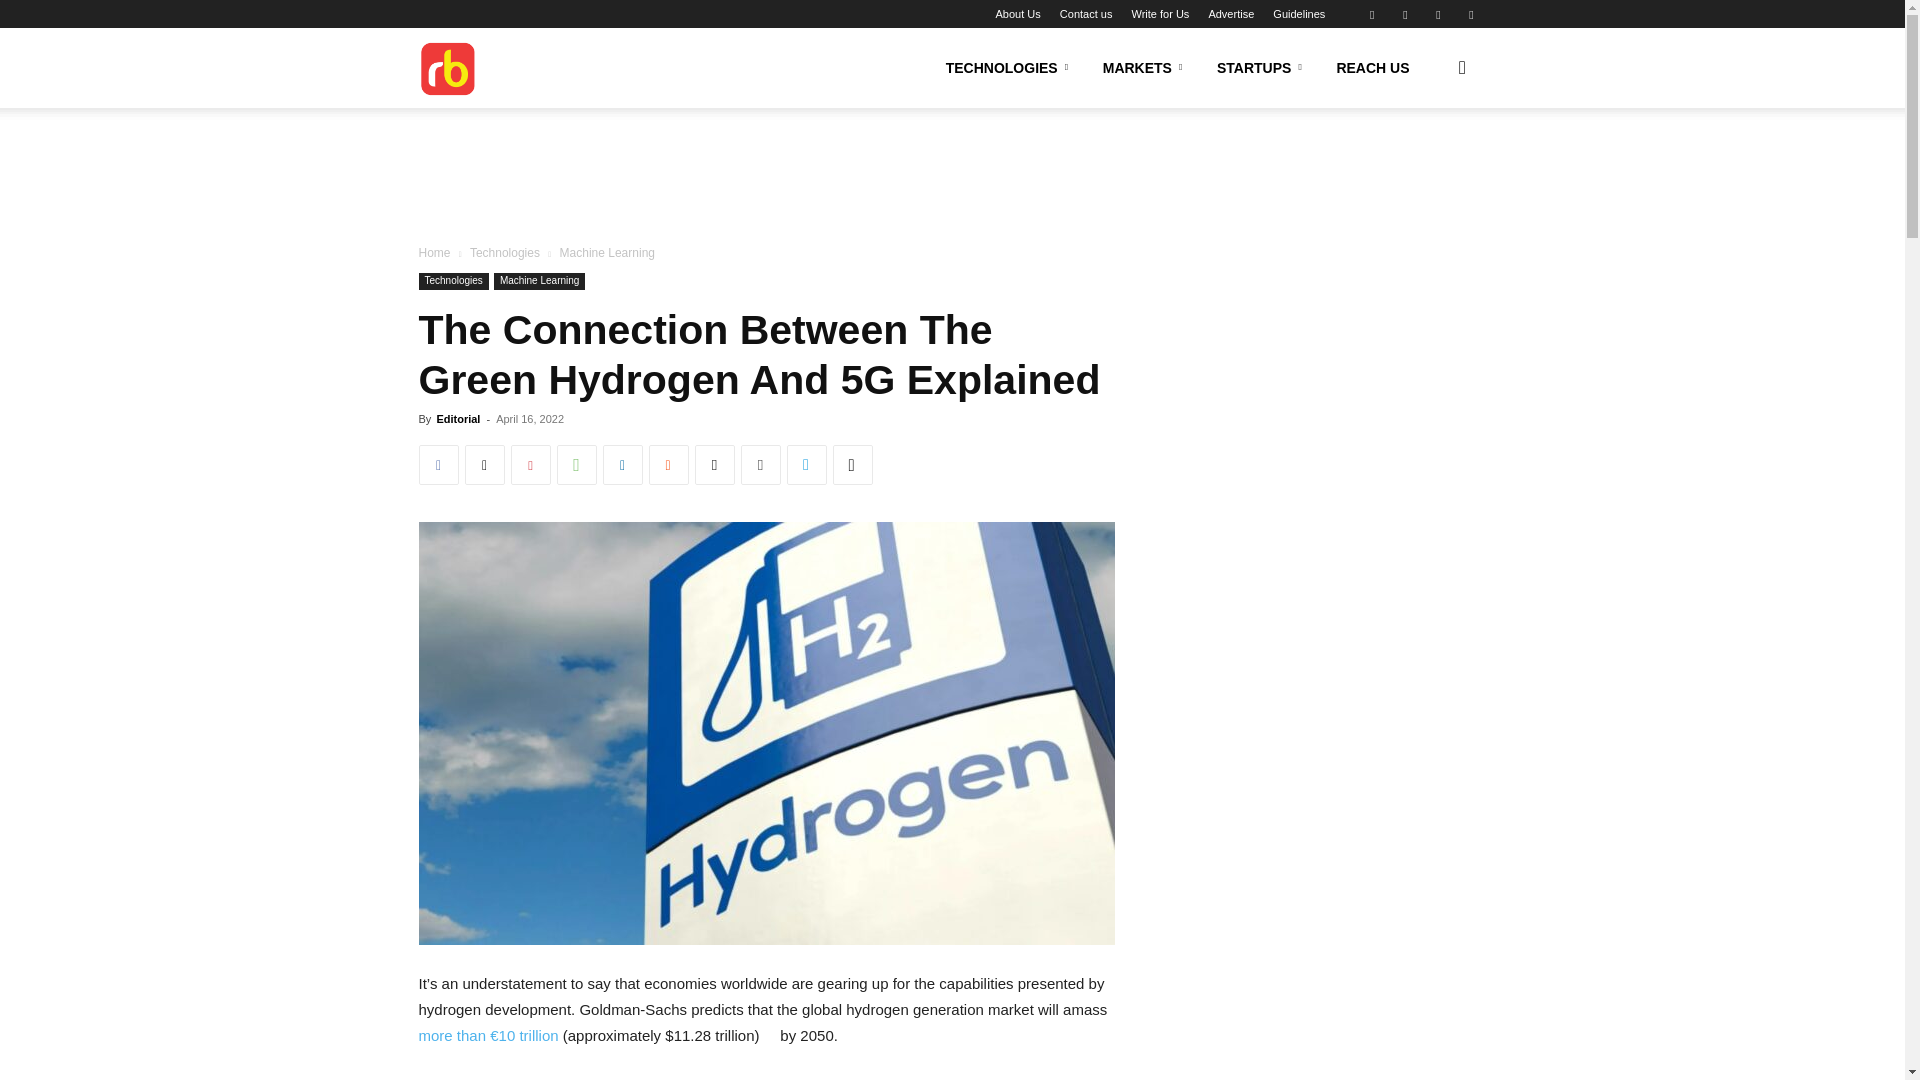  I want to click on Facebook, so click(1372, 14).